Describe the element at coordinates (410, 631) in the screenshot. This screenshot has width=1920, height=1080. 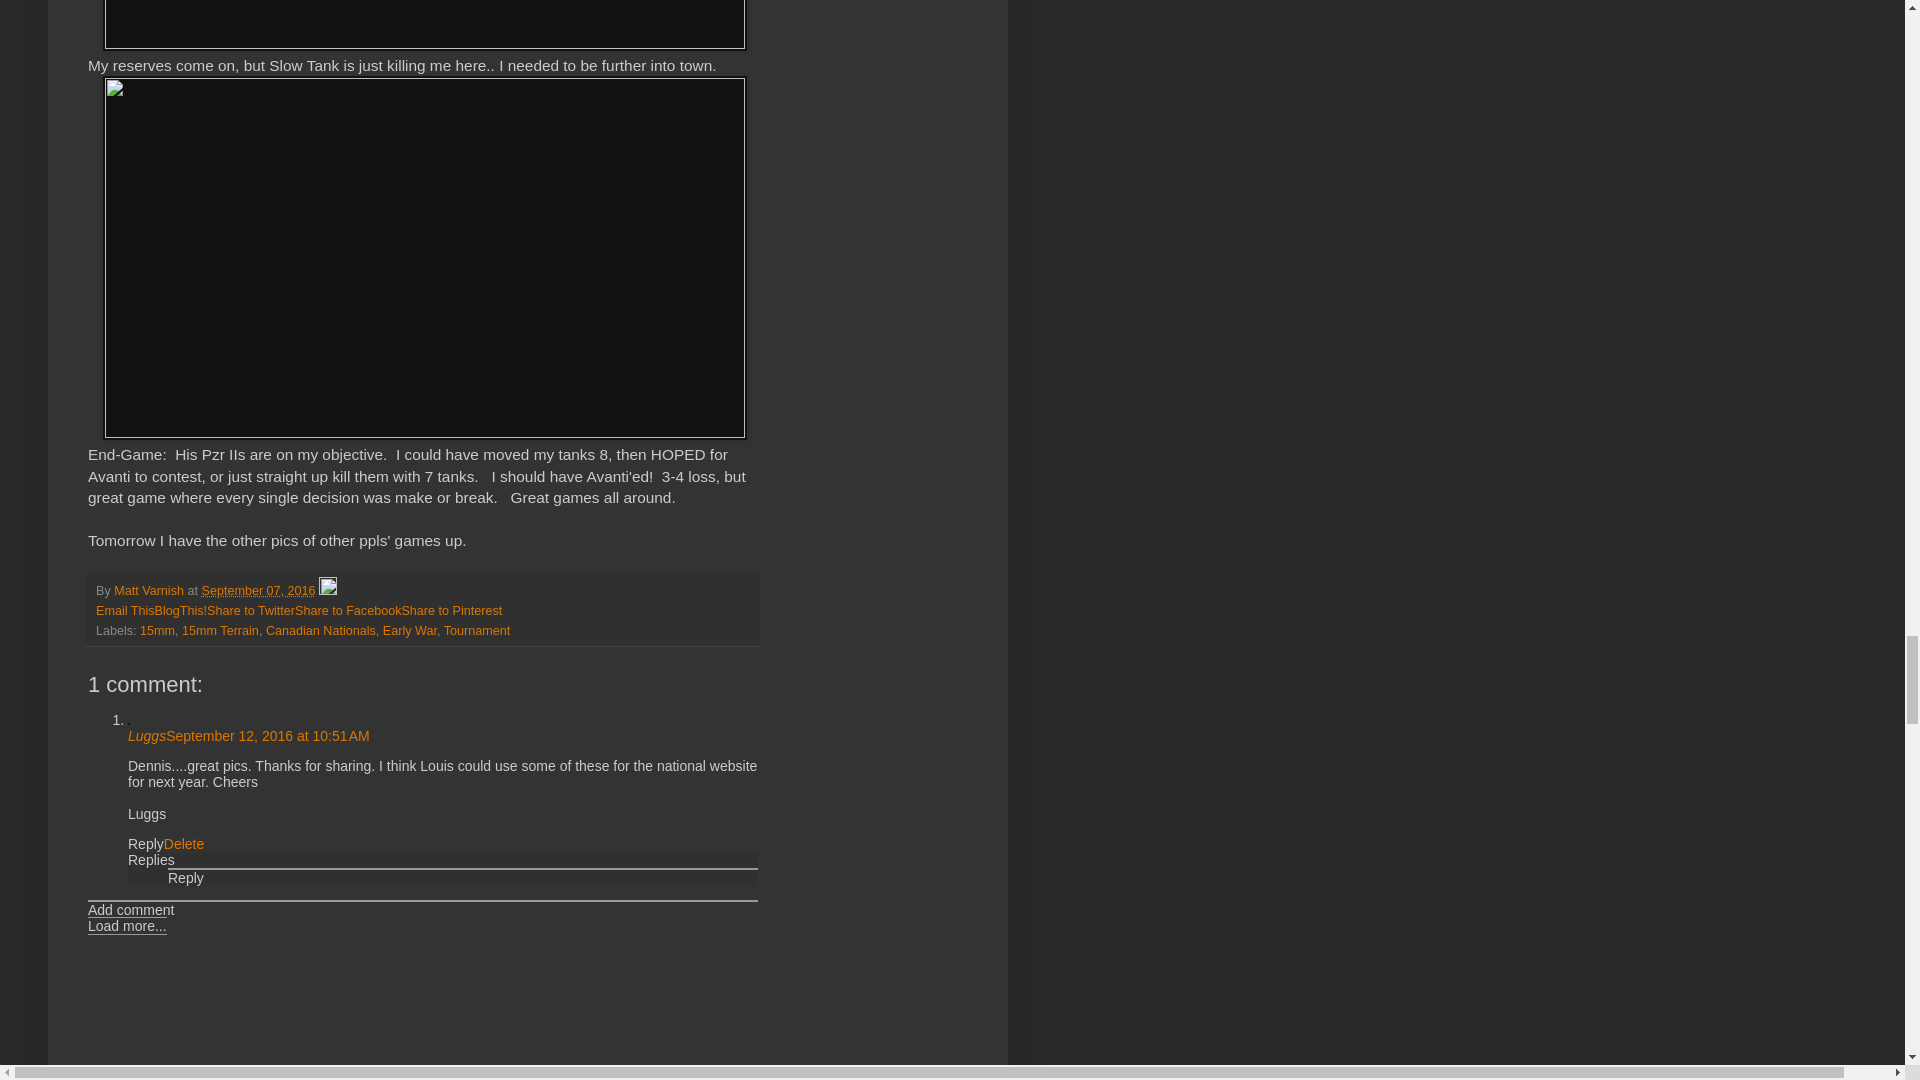
I see `Early War` at that location.